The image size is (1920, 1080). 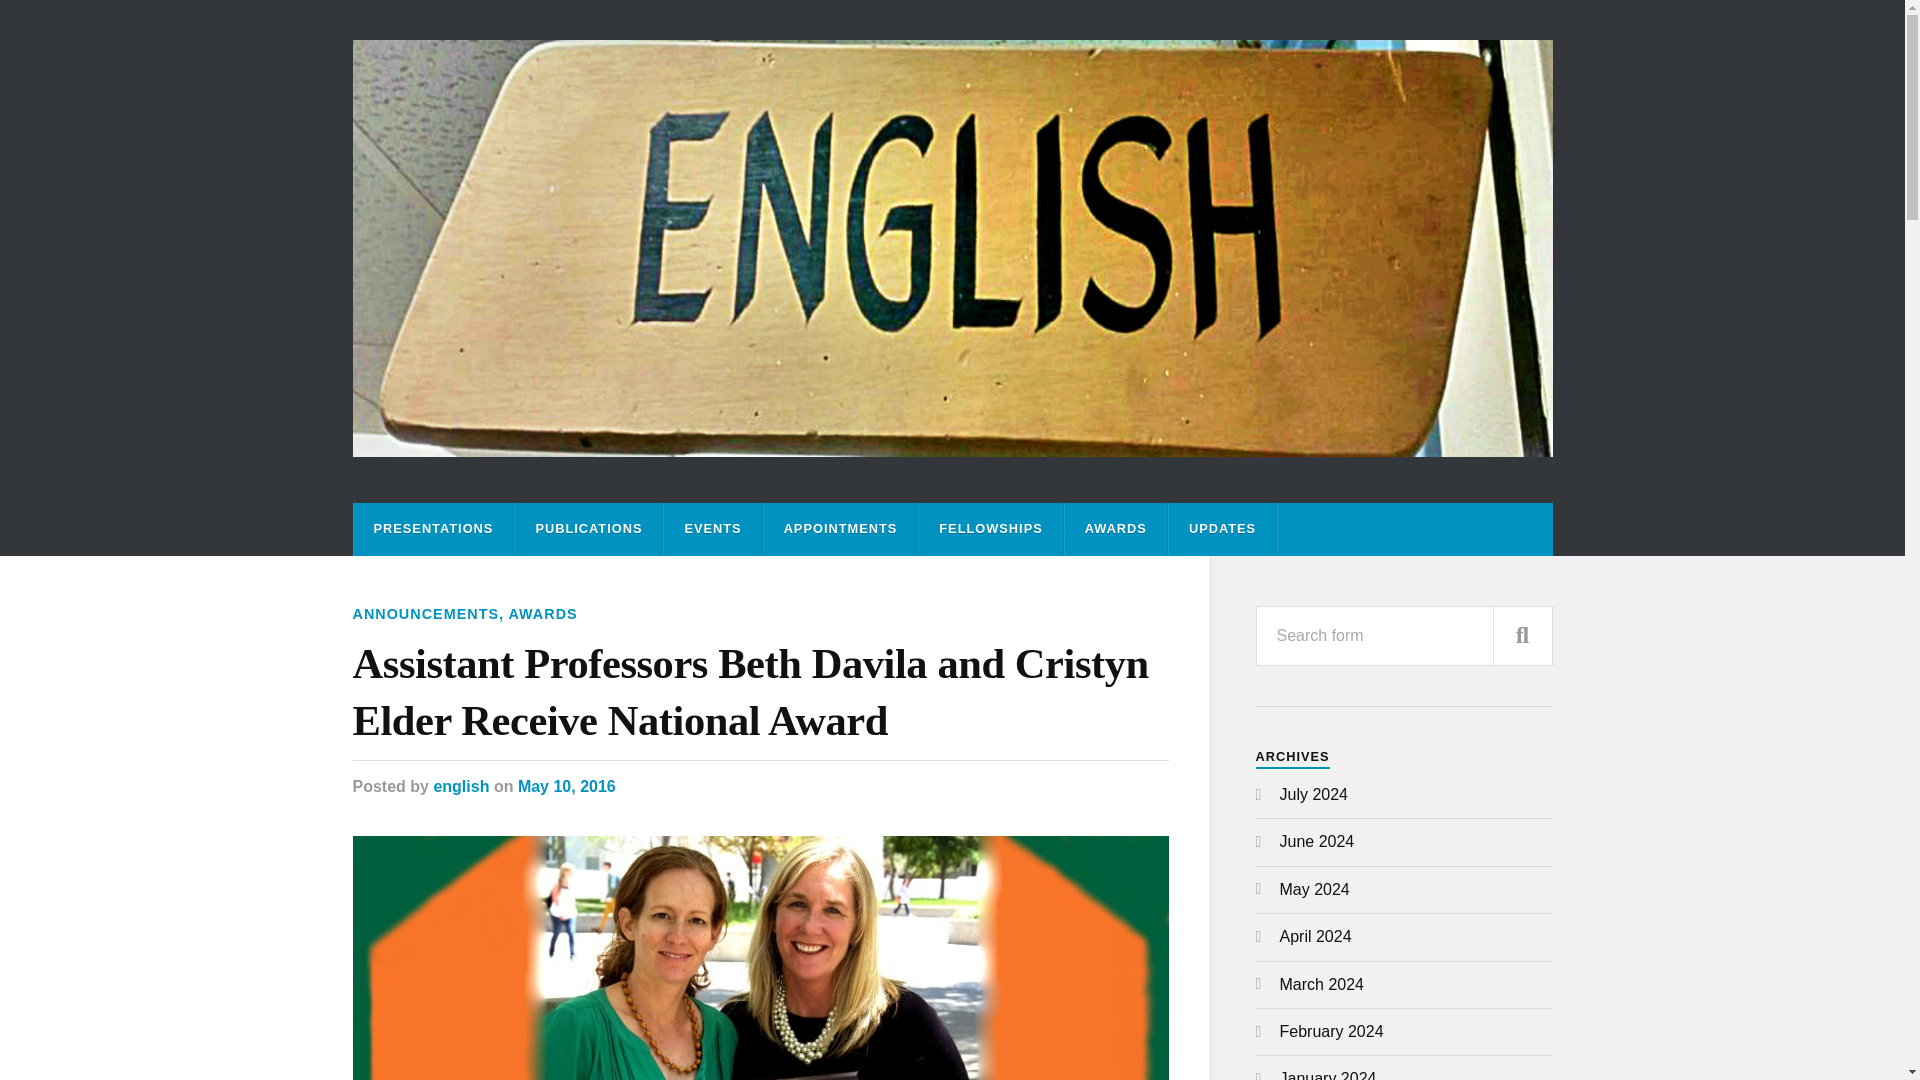 What do you see at coordinates (1332, 1031) in the screenshot?
I see `February 2024` at bounding box center [1332, 1031].